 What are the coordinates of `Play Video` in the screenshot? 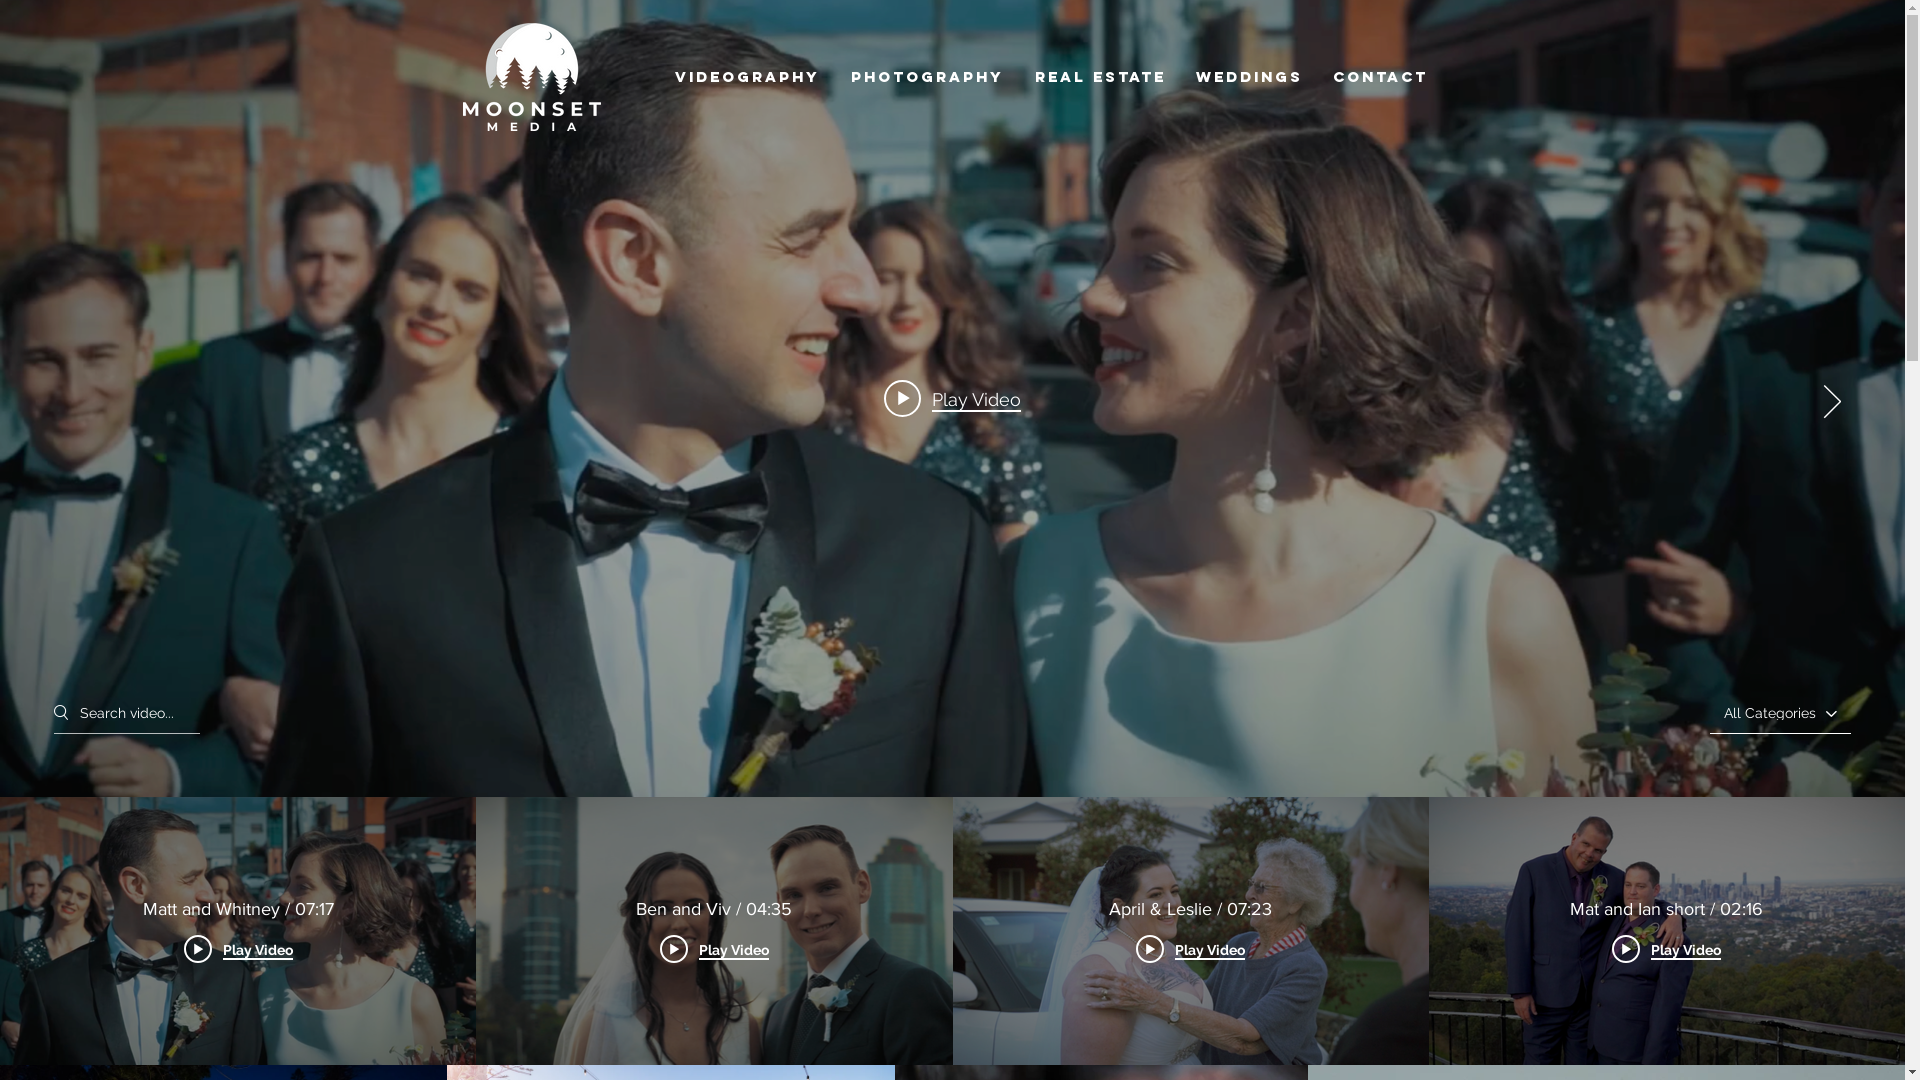 It's located at (238, 949).